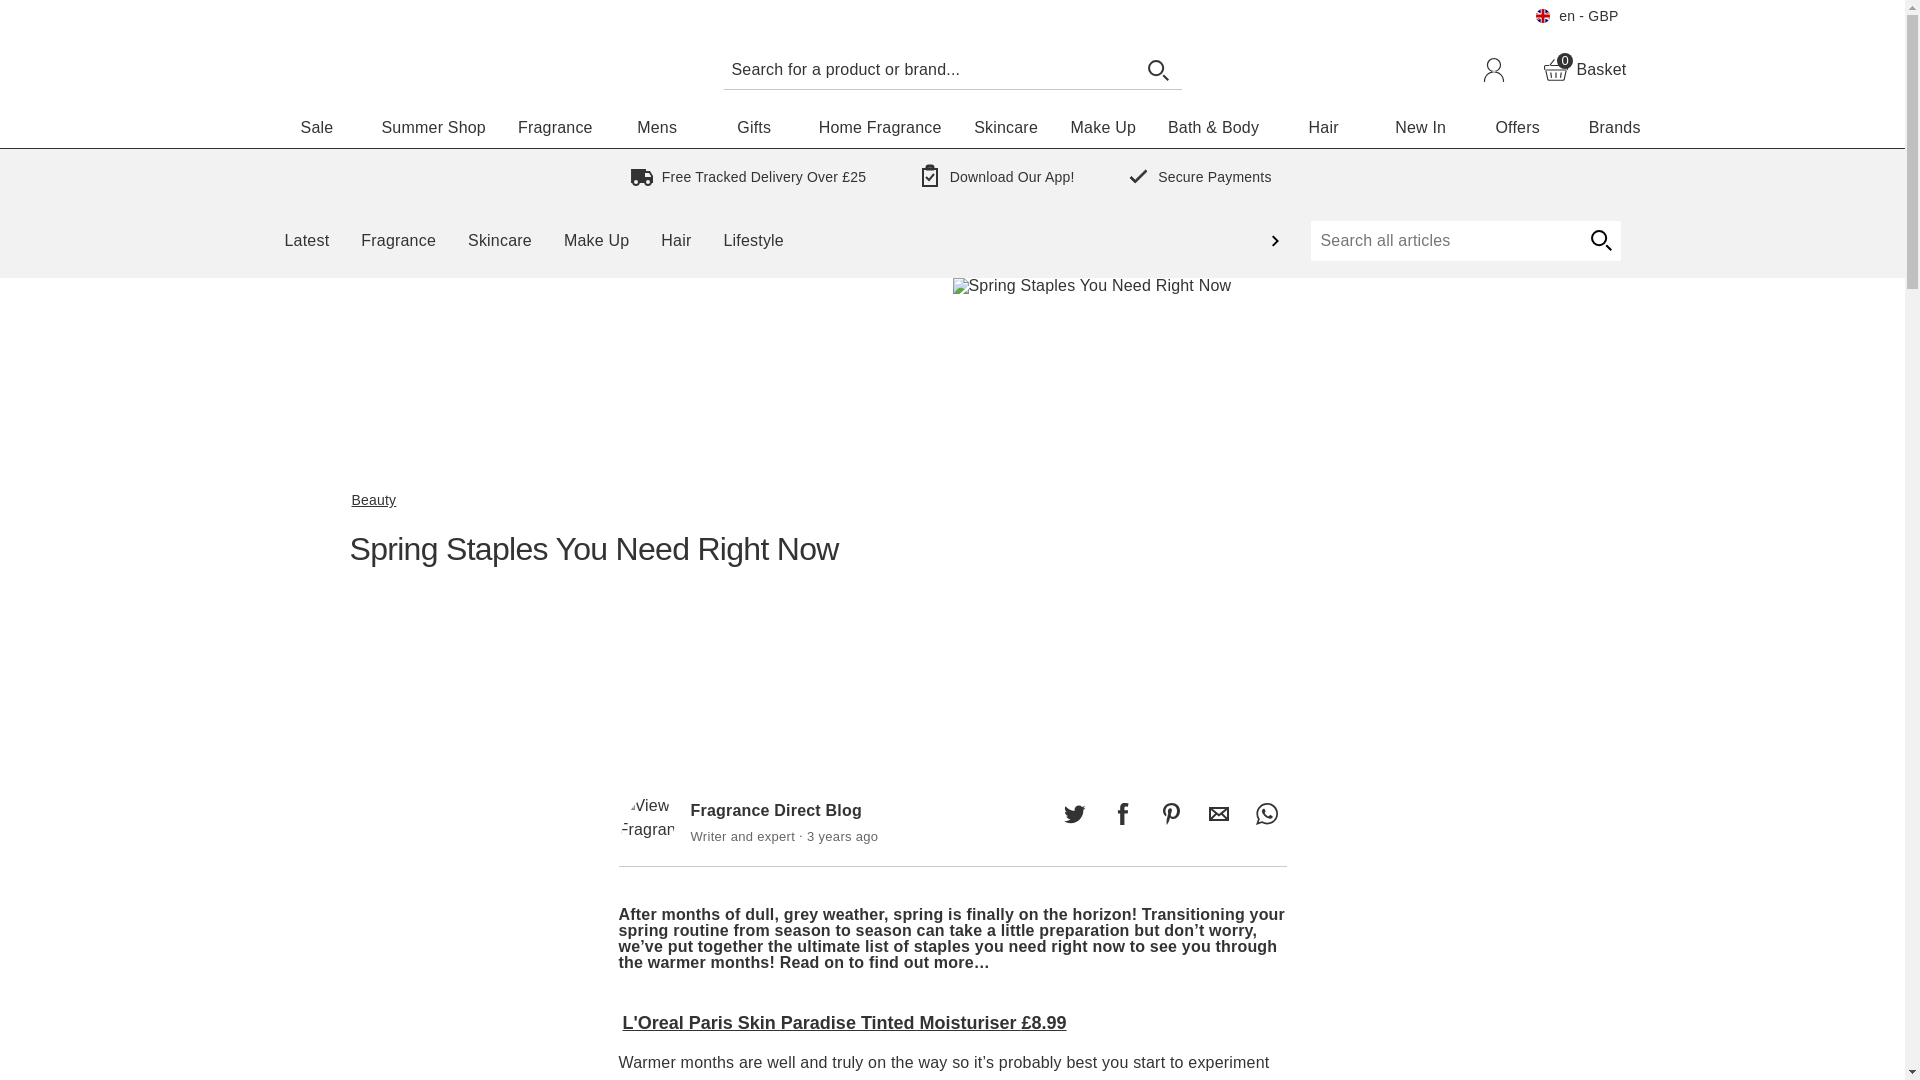 The image size is (1920, 1080). Describe the element at coordinates (1600, 241) in the screenshot. I see `start article search` at that location.